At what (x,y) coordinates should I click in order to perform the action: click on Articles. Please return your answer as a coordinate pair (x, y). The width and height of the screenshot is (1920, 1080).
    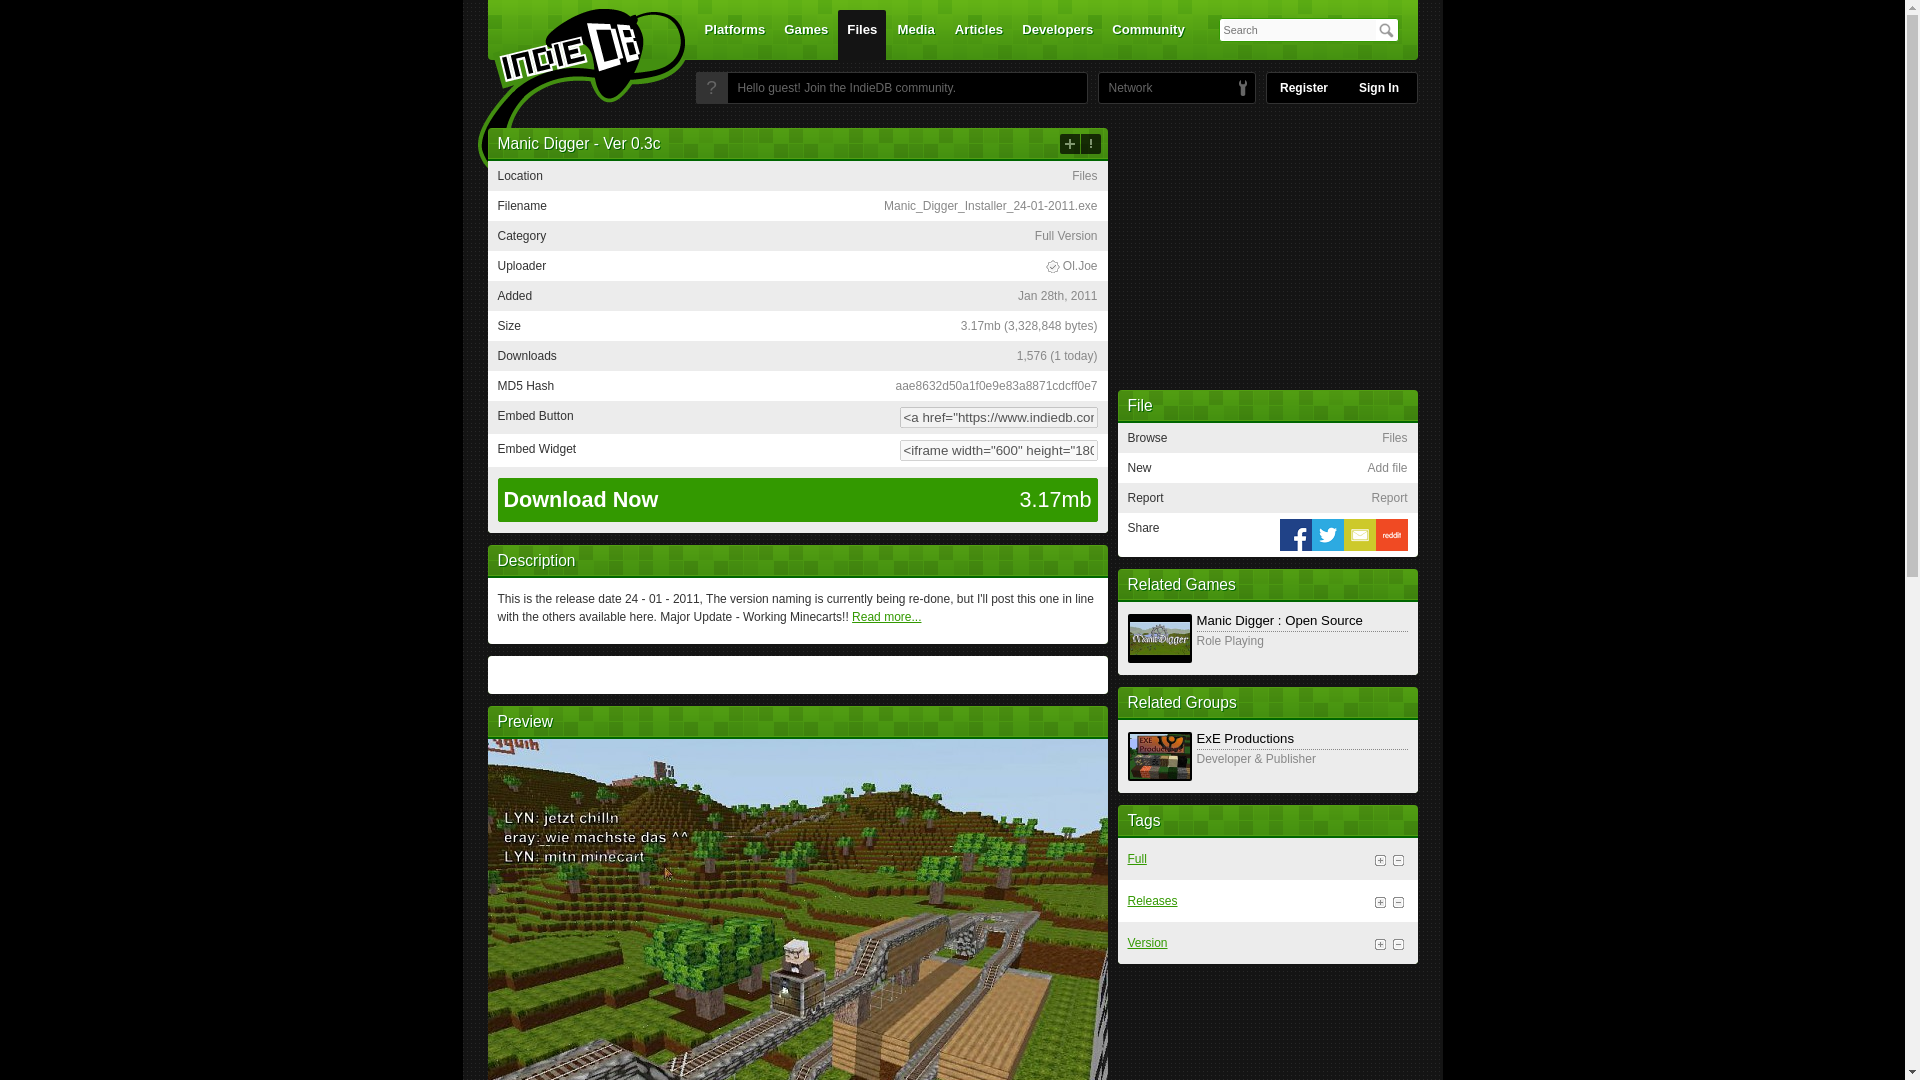
    Looking at the image, I should click on (978, 34).